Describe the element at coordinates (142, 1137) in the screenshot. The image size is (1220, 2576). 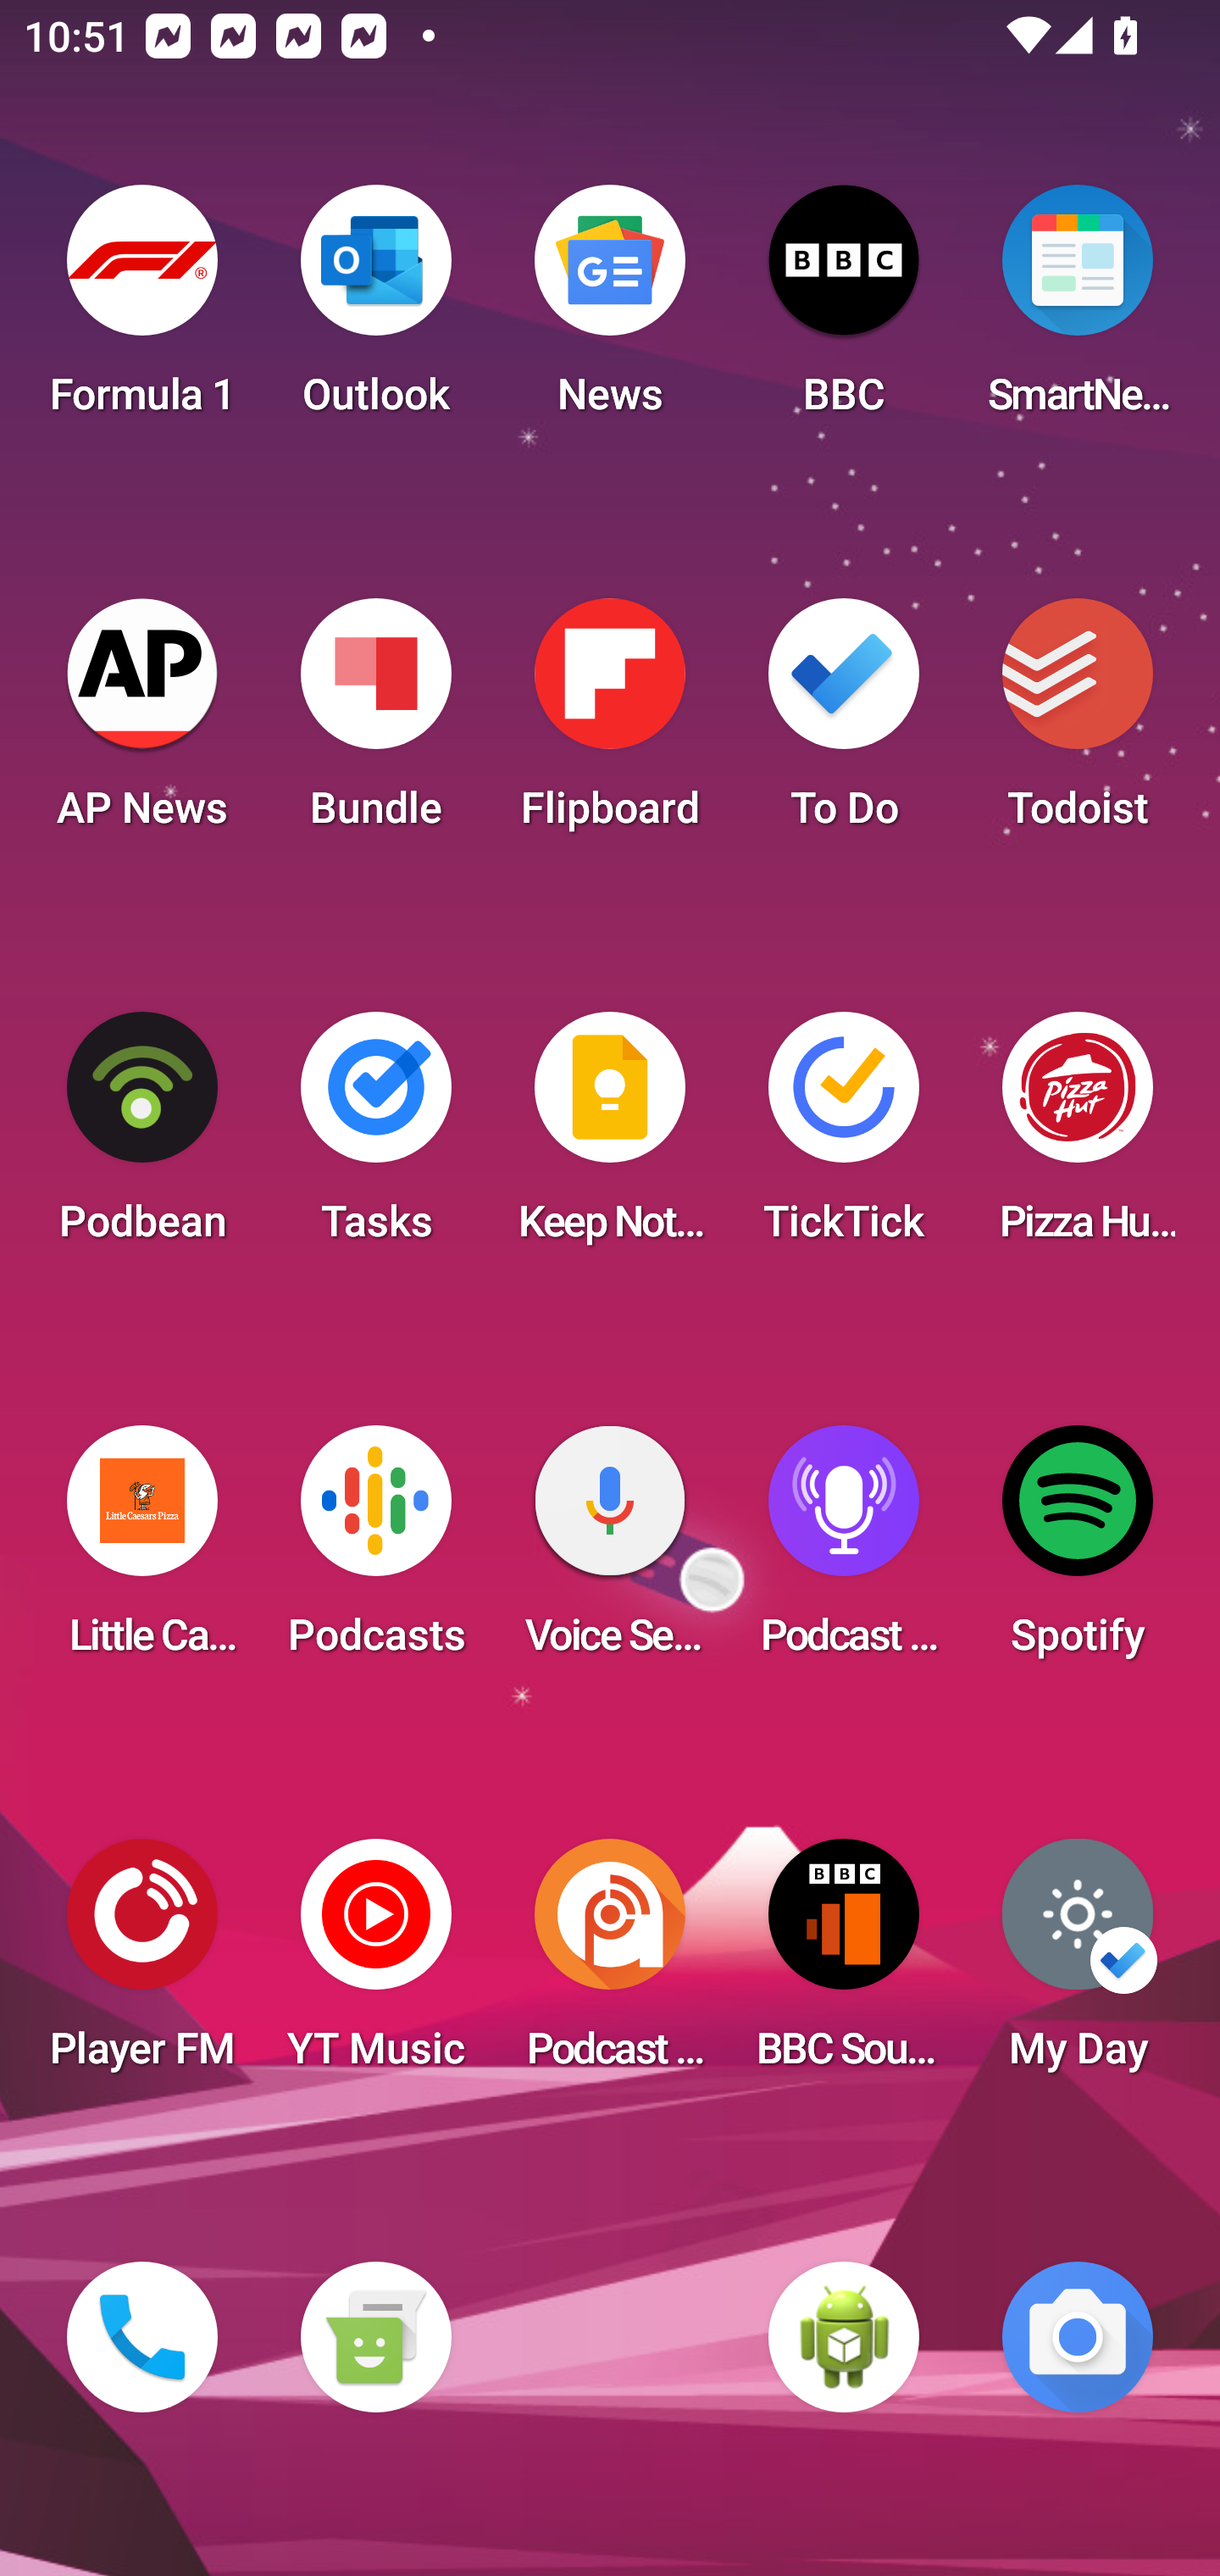
I see `Podbean` at that location.